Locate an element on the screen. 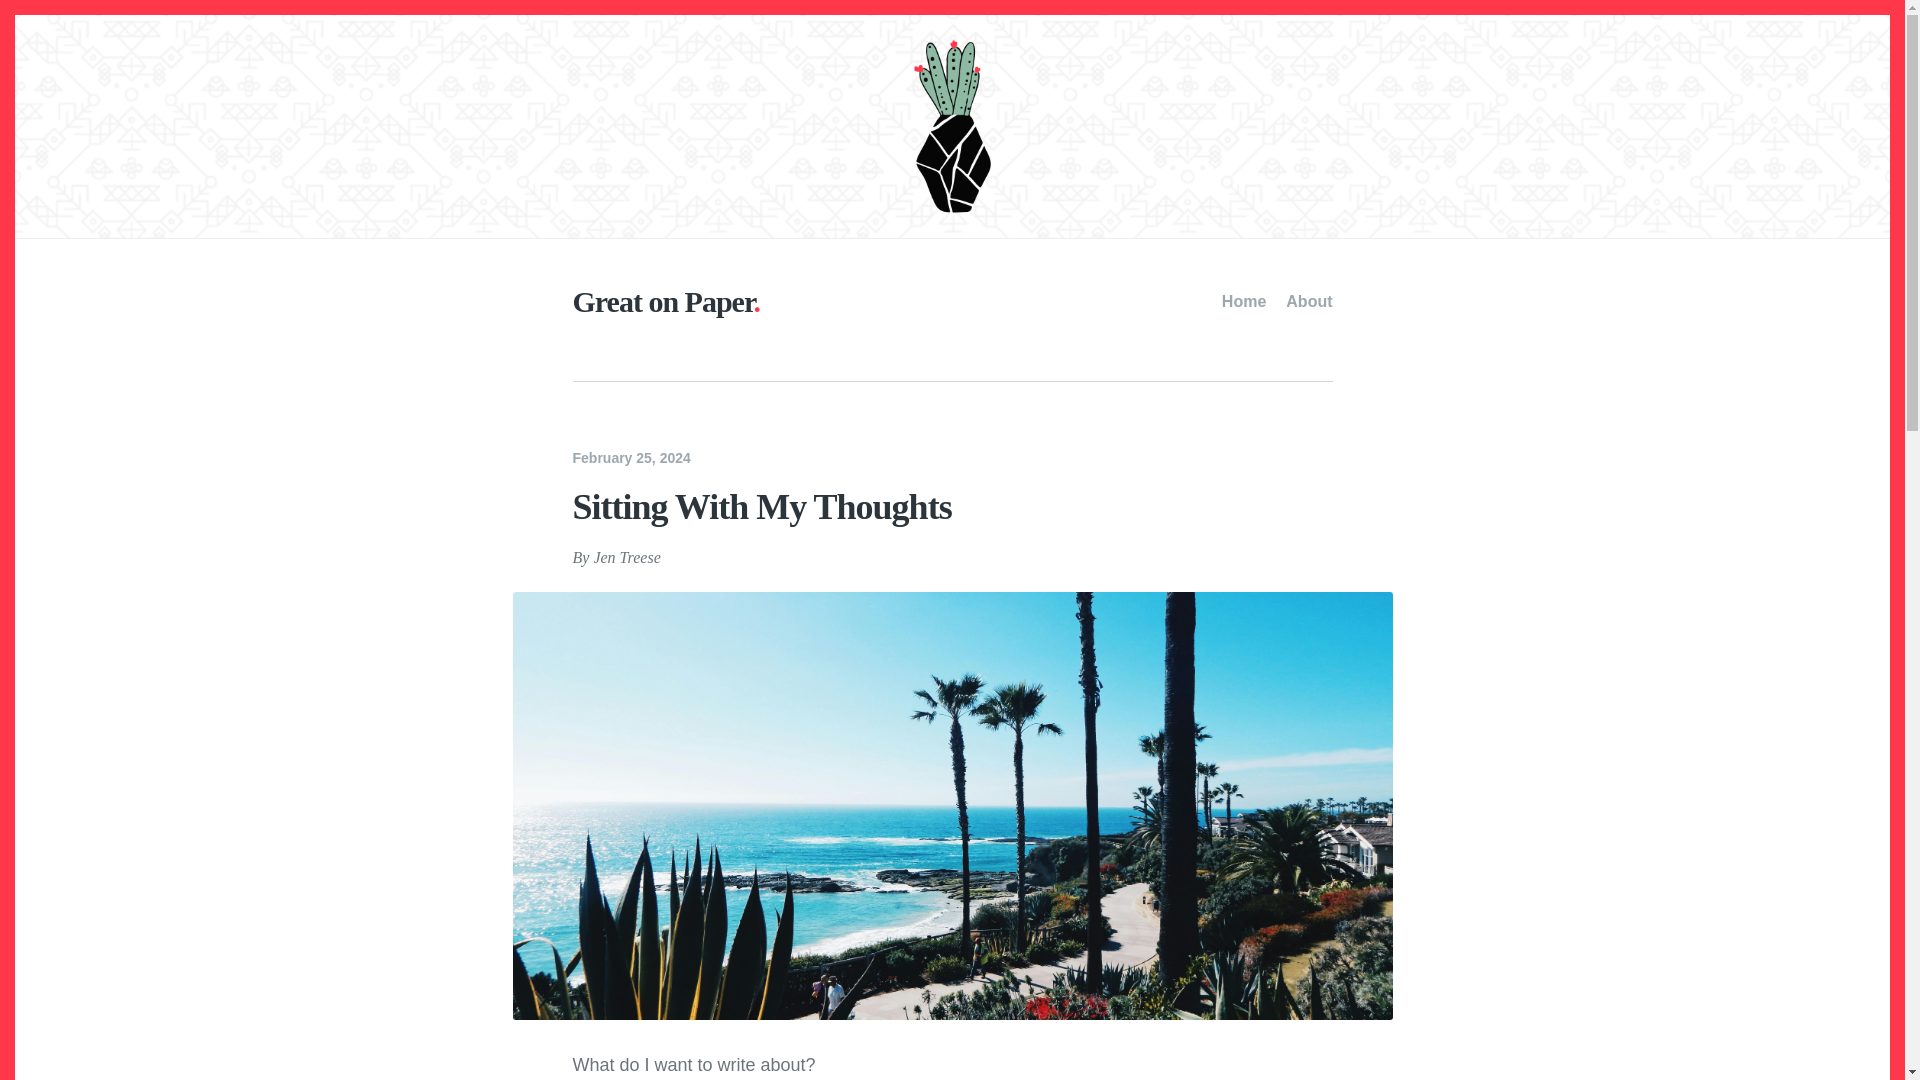 The width and height of the screenshot is (1920, 1080). About is located at coordinates (1309, 302).